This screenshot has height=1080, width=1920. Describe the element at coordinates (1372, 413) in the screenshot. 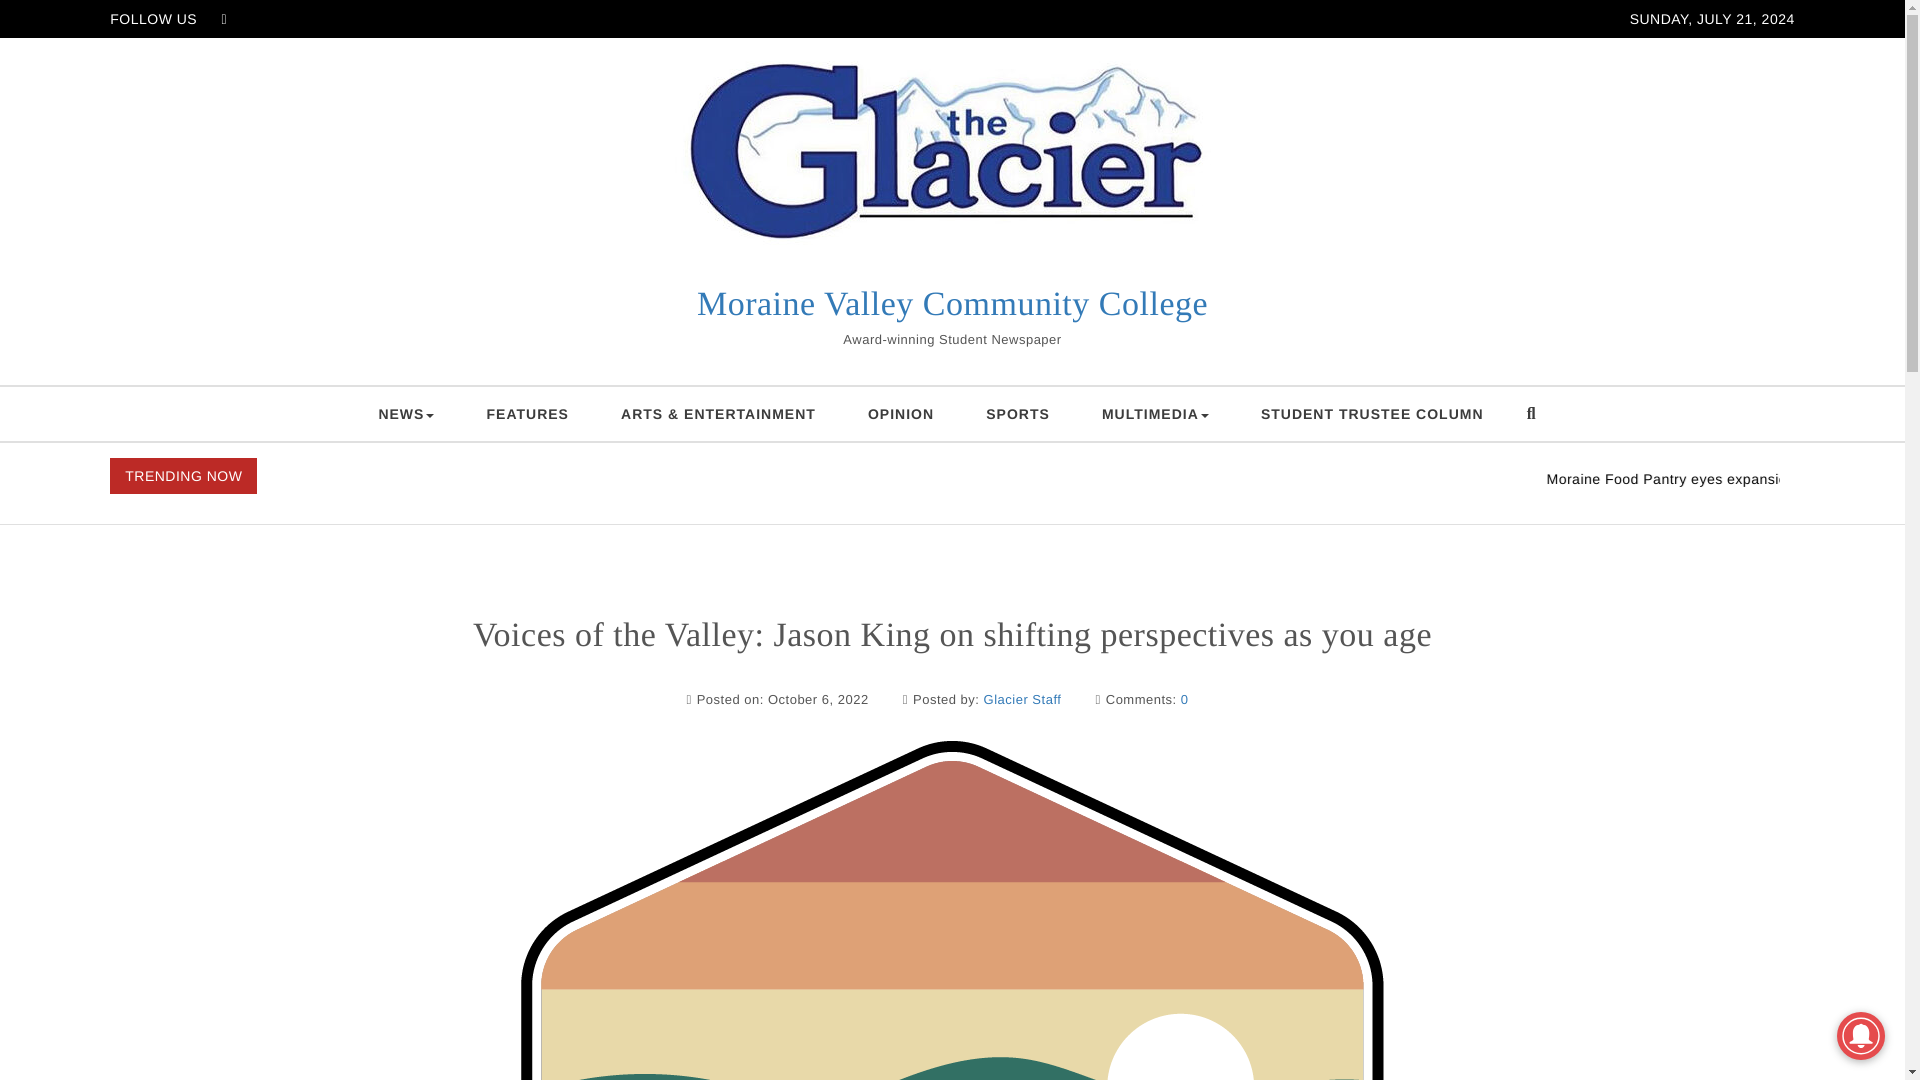

I see `STUDENT TRUSTEE COLUMN` at that location.